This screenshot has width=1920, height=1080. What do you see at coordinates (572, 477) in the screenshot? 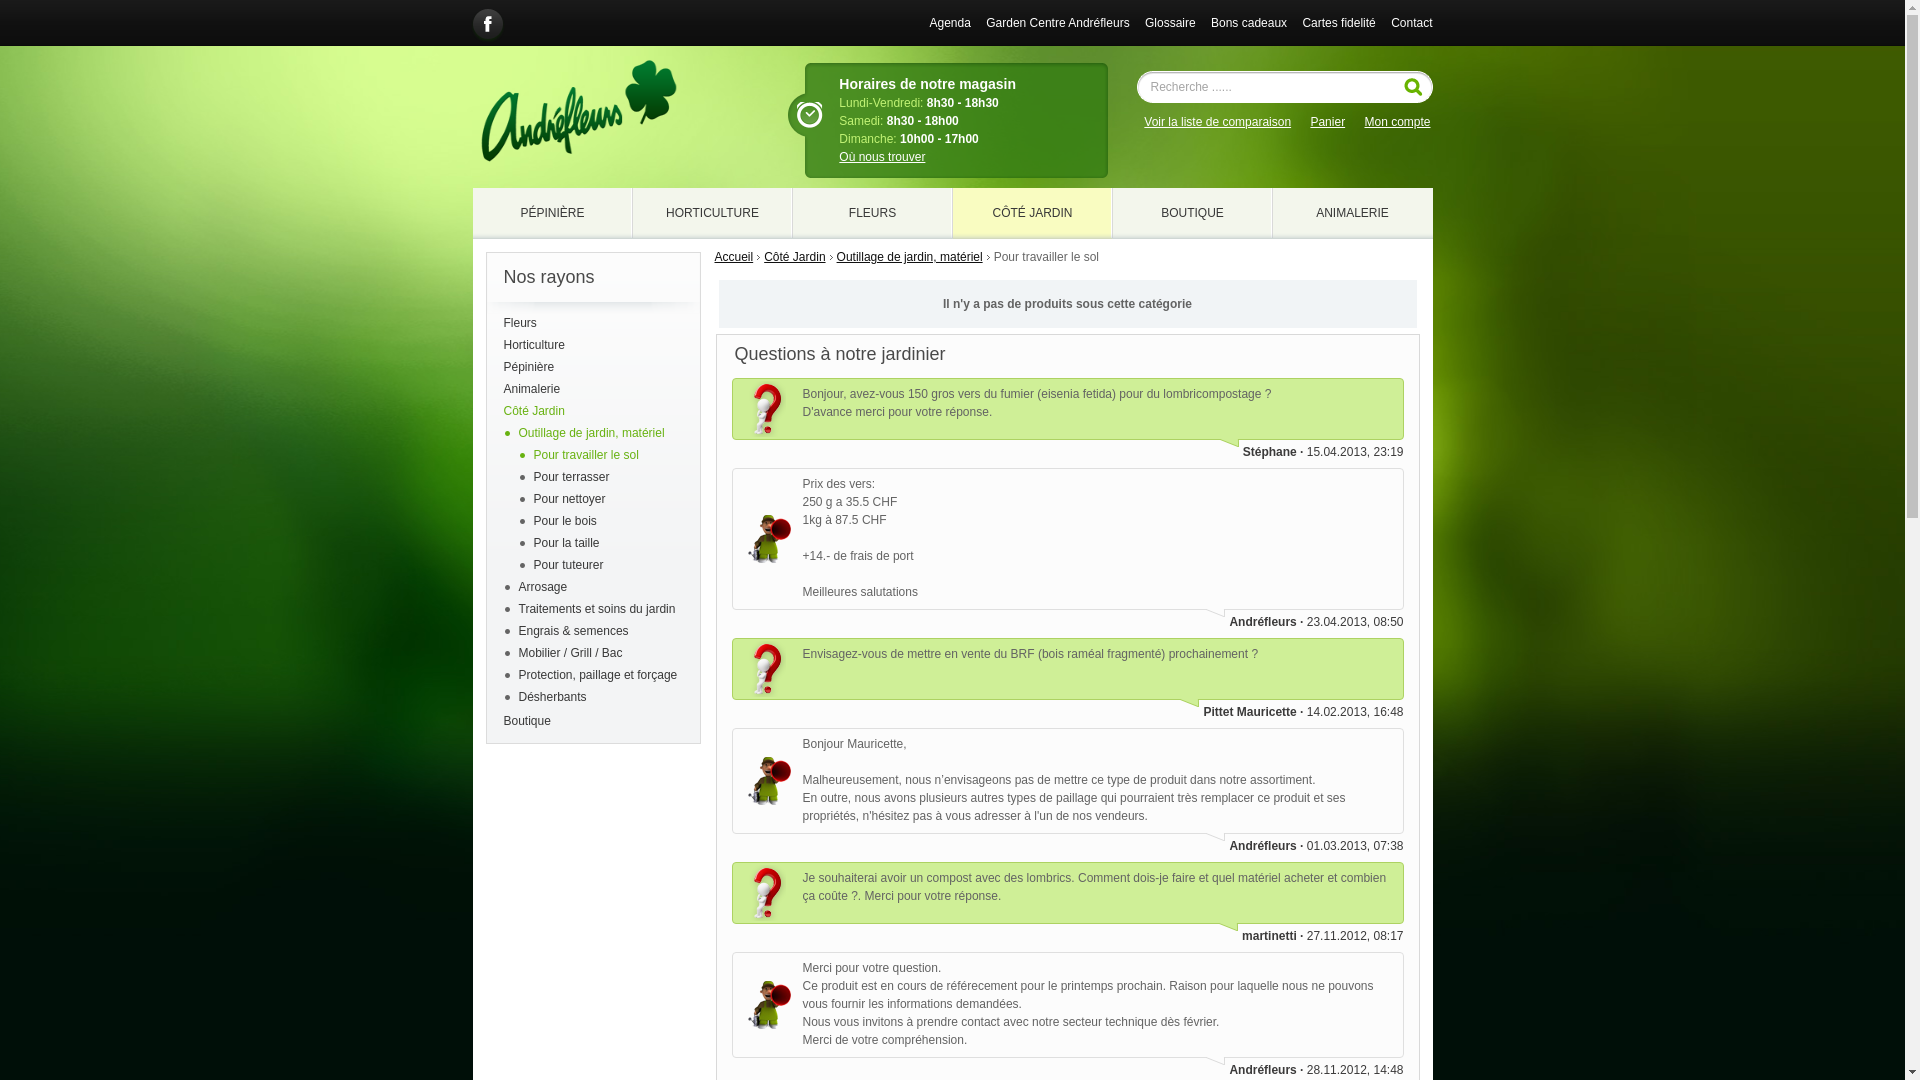
I see `Pour terrasser` at bounding box center [572, 477].